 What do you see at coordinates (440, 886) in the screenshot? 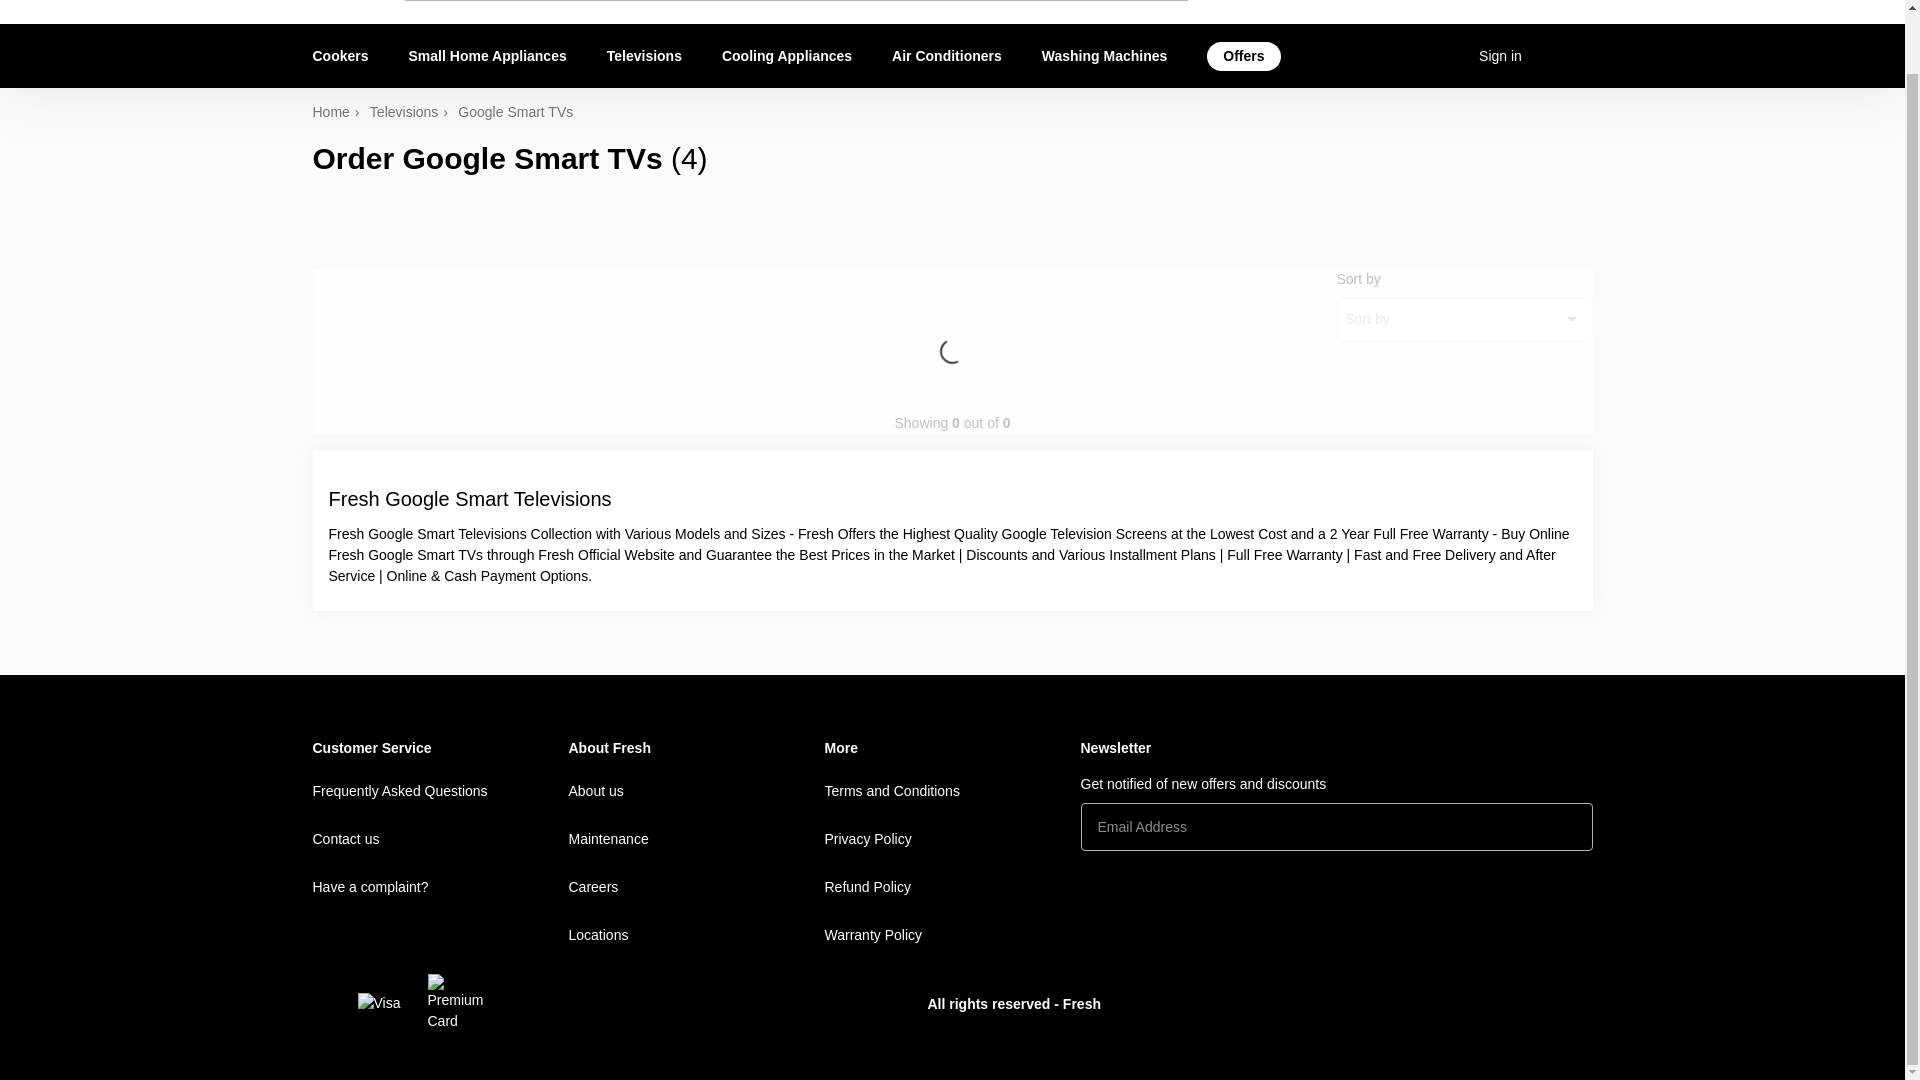
I see `Have a complaint?` at bounding box center [440, 886].